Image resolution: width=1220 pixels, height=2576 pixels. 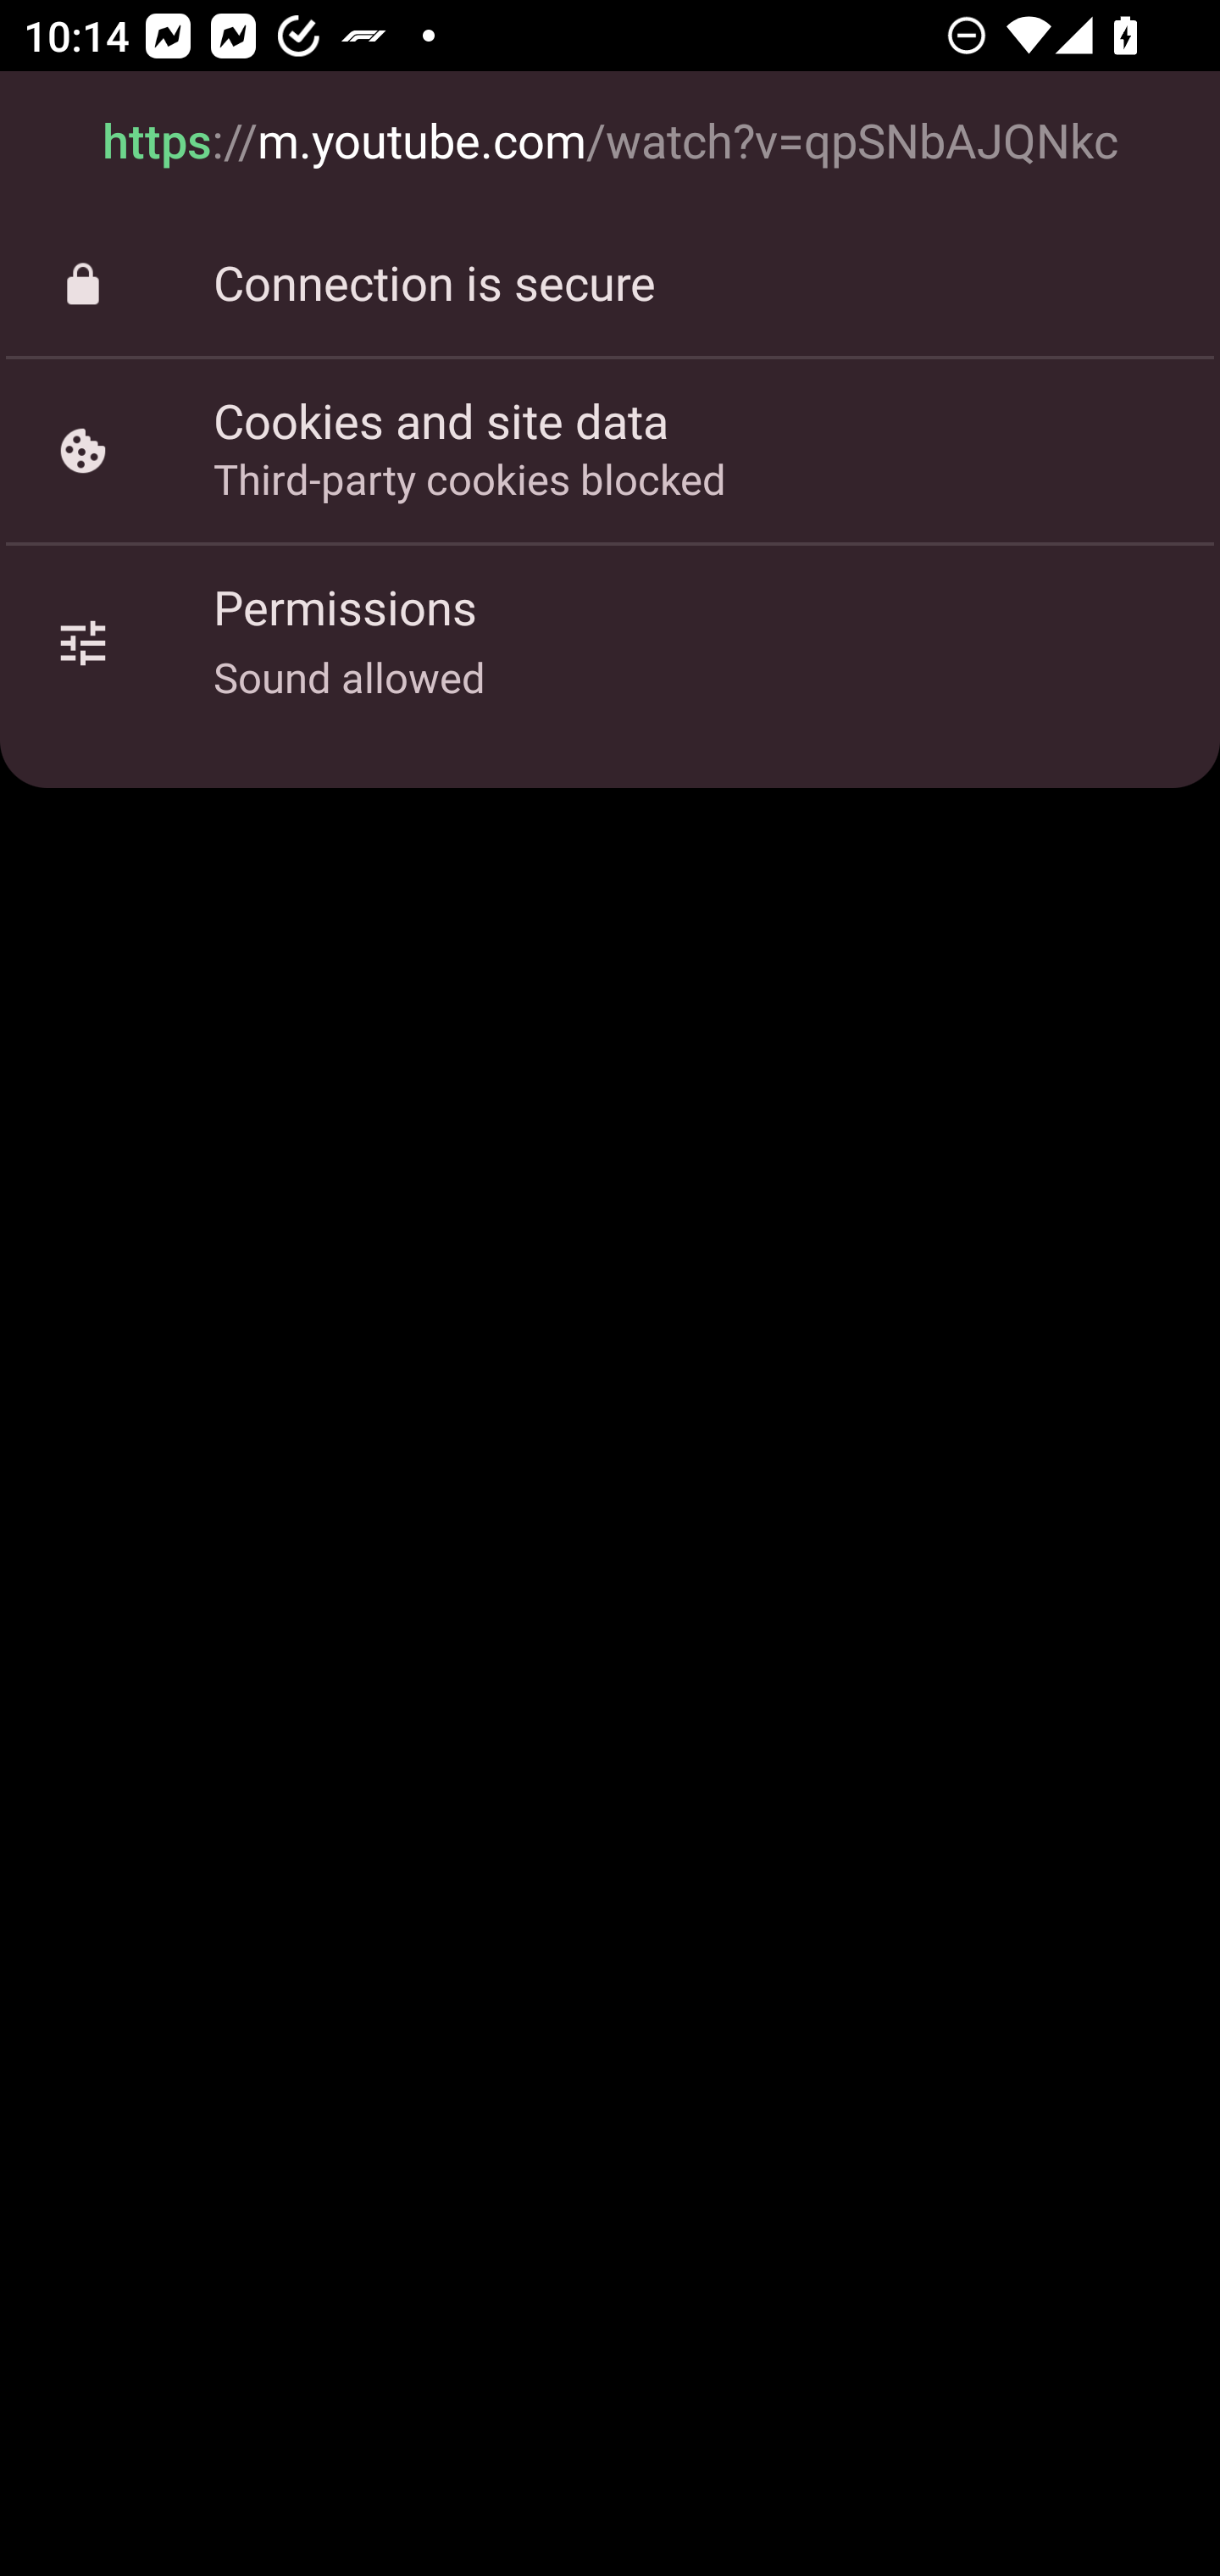 I want to click on Connection is secure, so click(x=610, y=285).